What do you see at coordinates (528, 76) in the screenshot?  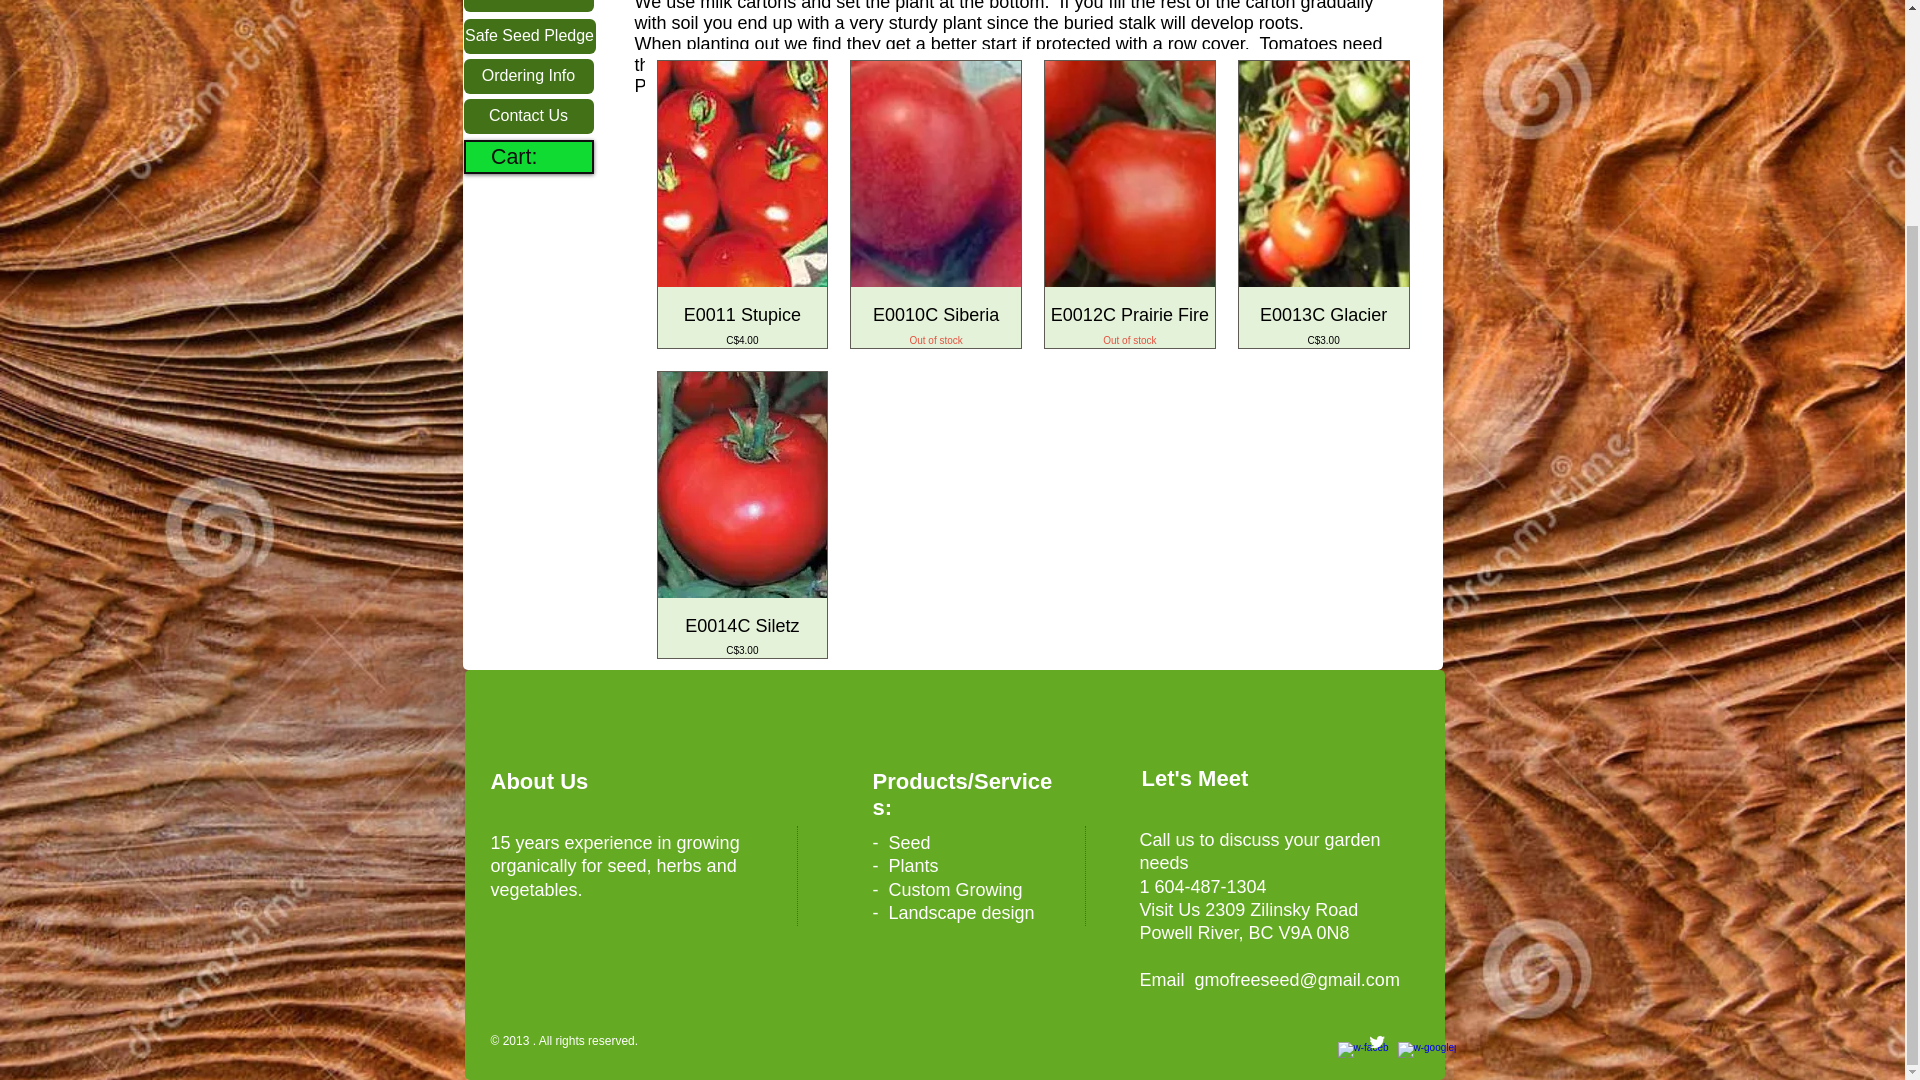 I see `Ordering Info` at bounding box center [528, 76].